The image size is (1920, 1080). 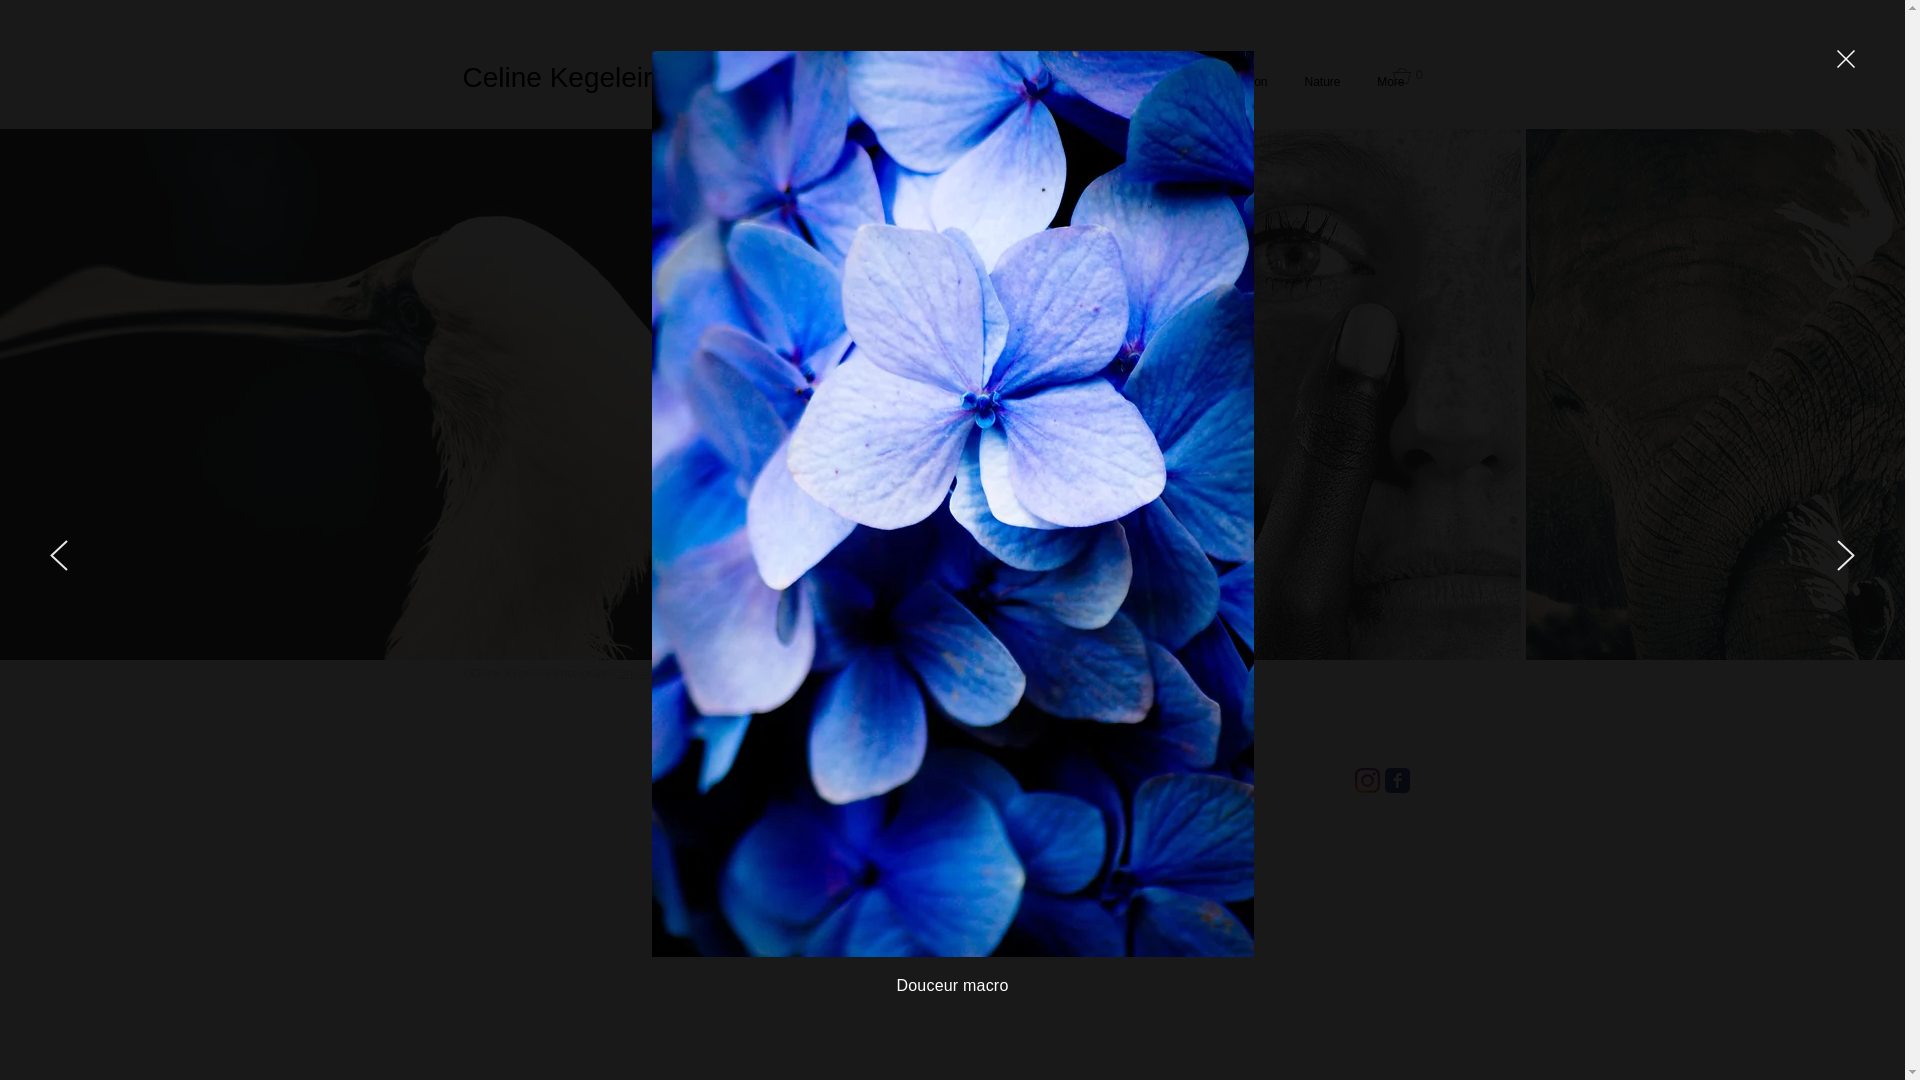 I want to click on New project, so click(x=1088, y=82).